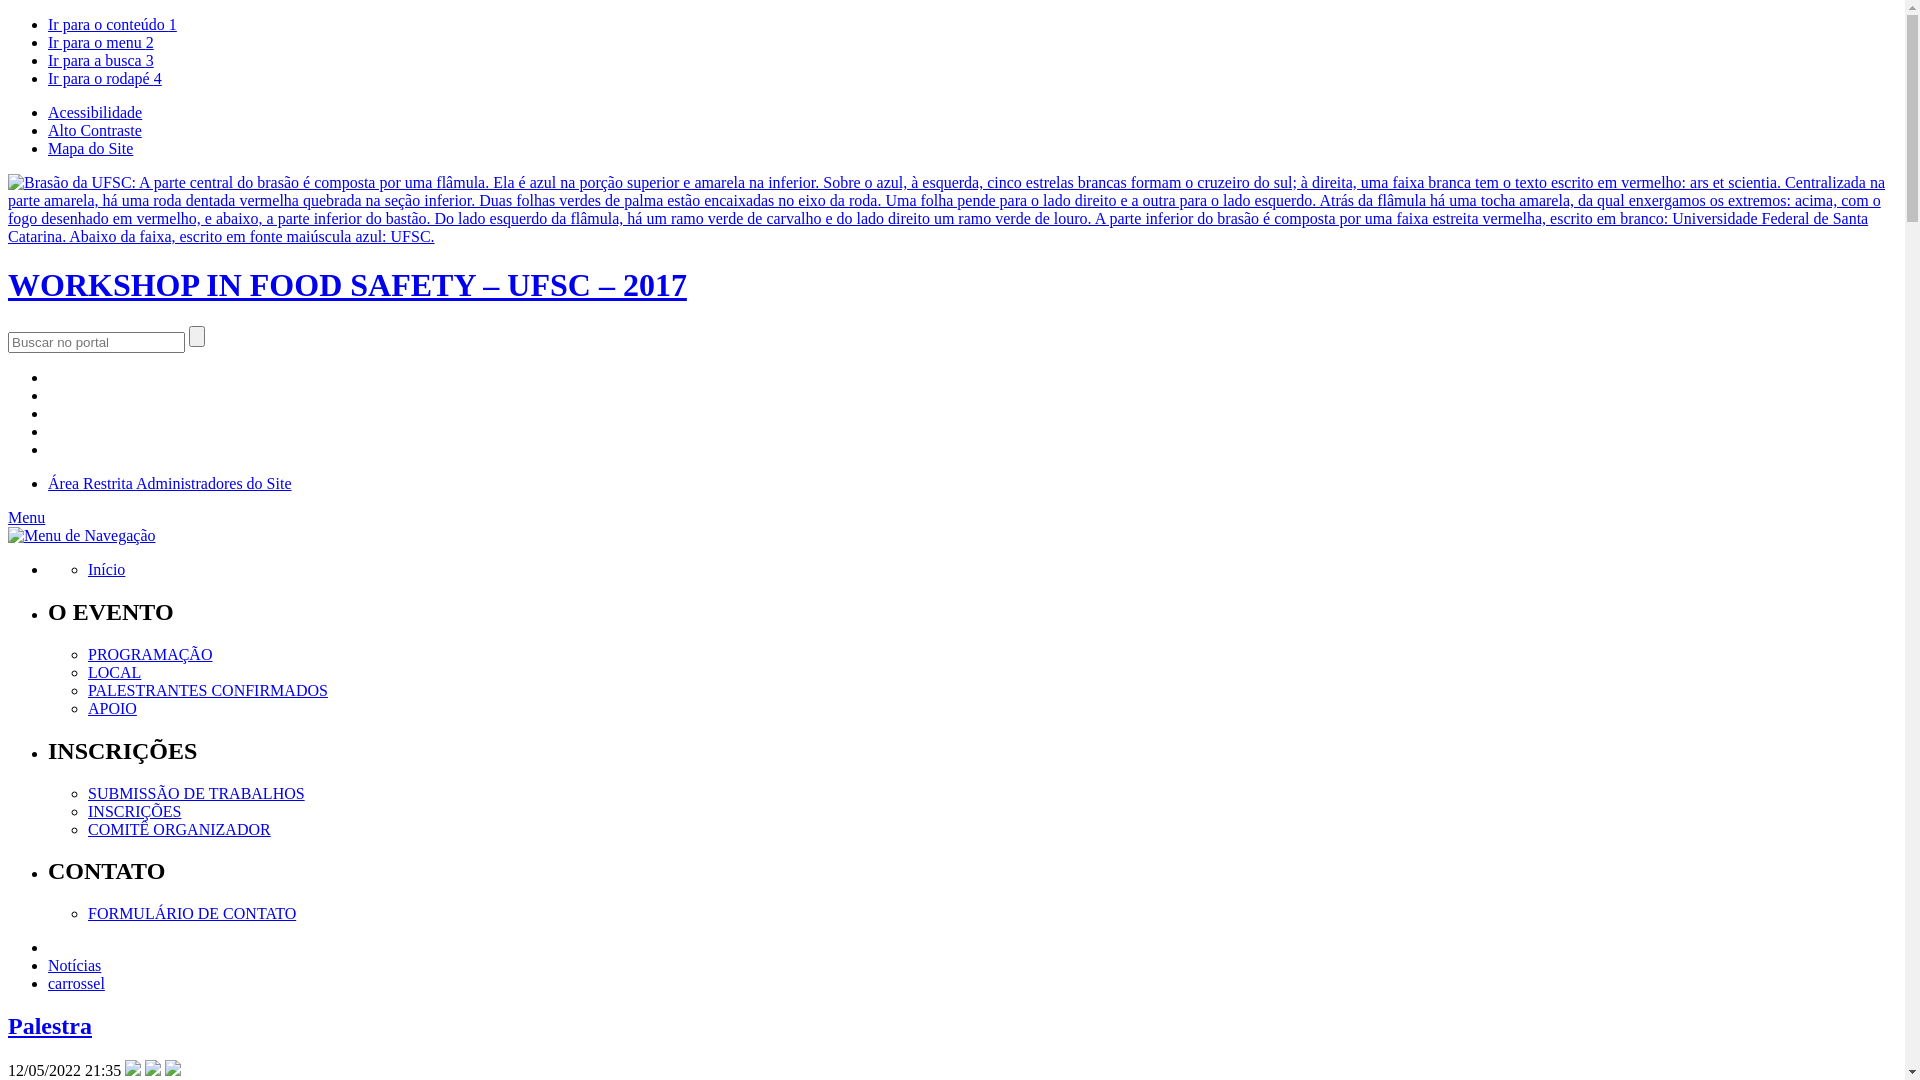 The width and height of the screenshot is (1920, 1080). Describe the element at coordinates (95, 112) in the screenshot. I see `Acessibilidade` at that location.